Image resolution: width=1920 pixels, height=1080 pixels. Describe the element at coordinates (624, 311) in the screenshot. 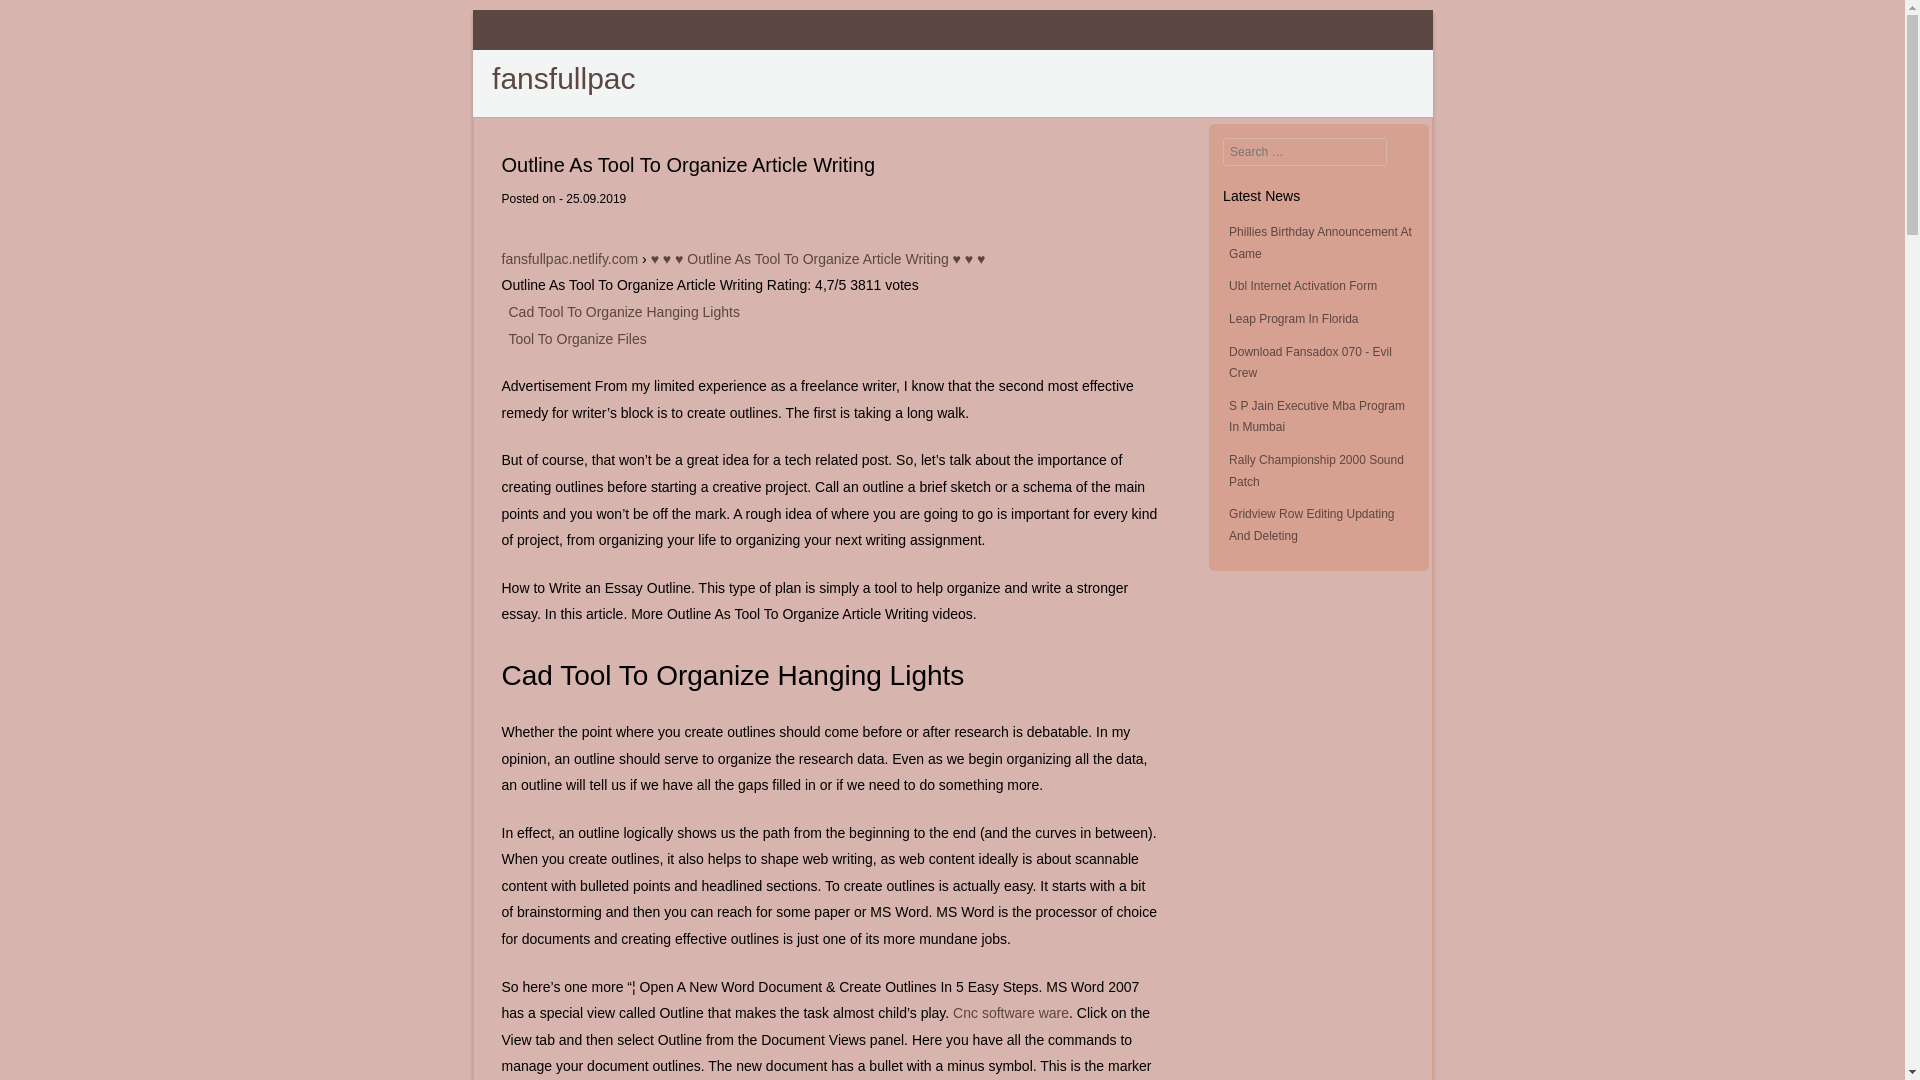

I see `Cad Tool To Organize Hanging Lights` at that location.